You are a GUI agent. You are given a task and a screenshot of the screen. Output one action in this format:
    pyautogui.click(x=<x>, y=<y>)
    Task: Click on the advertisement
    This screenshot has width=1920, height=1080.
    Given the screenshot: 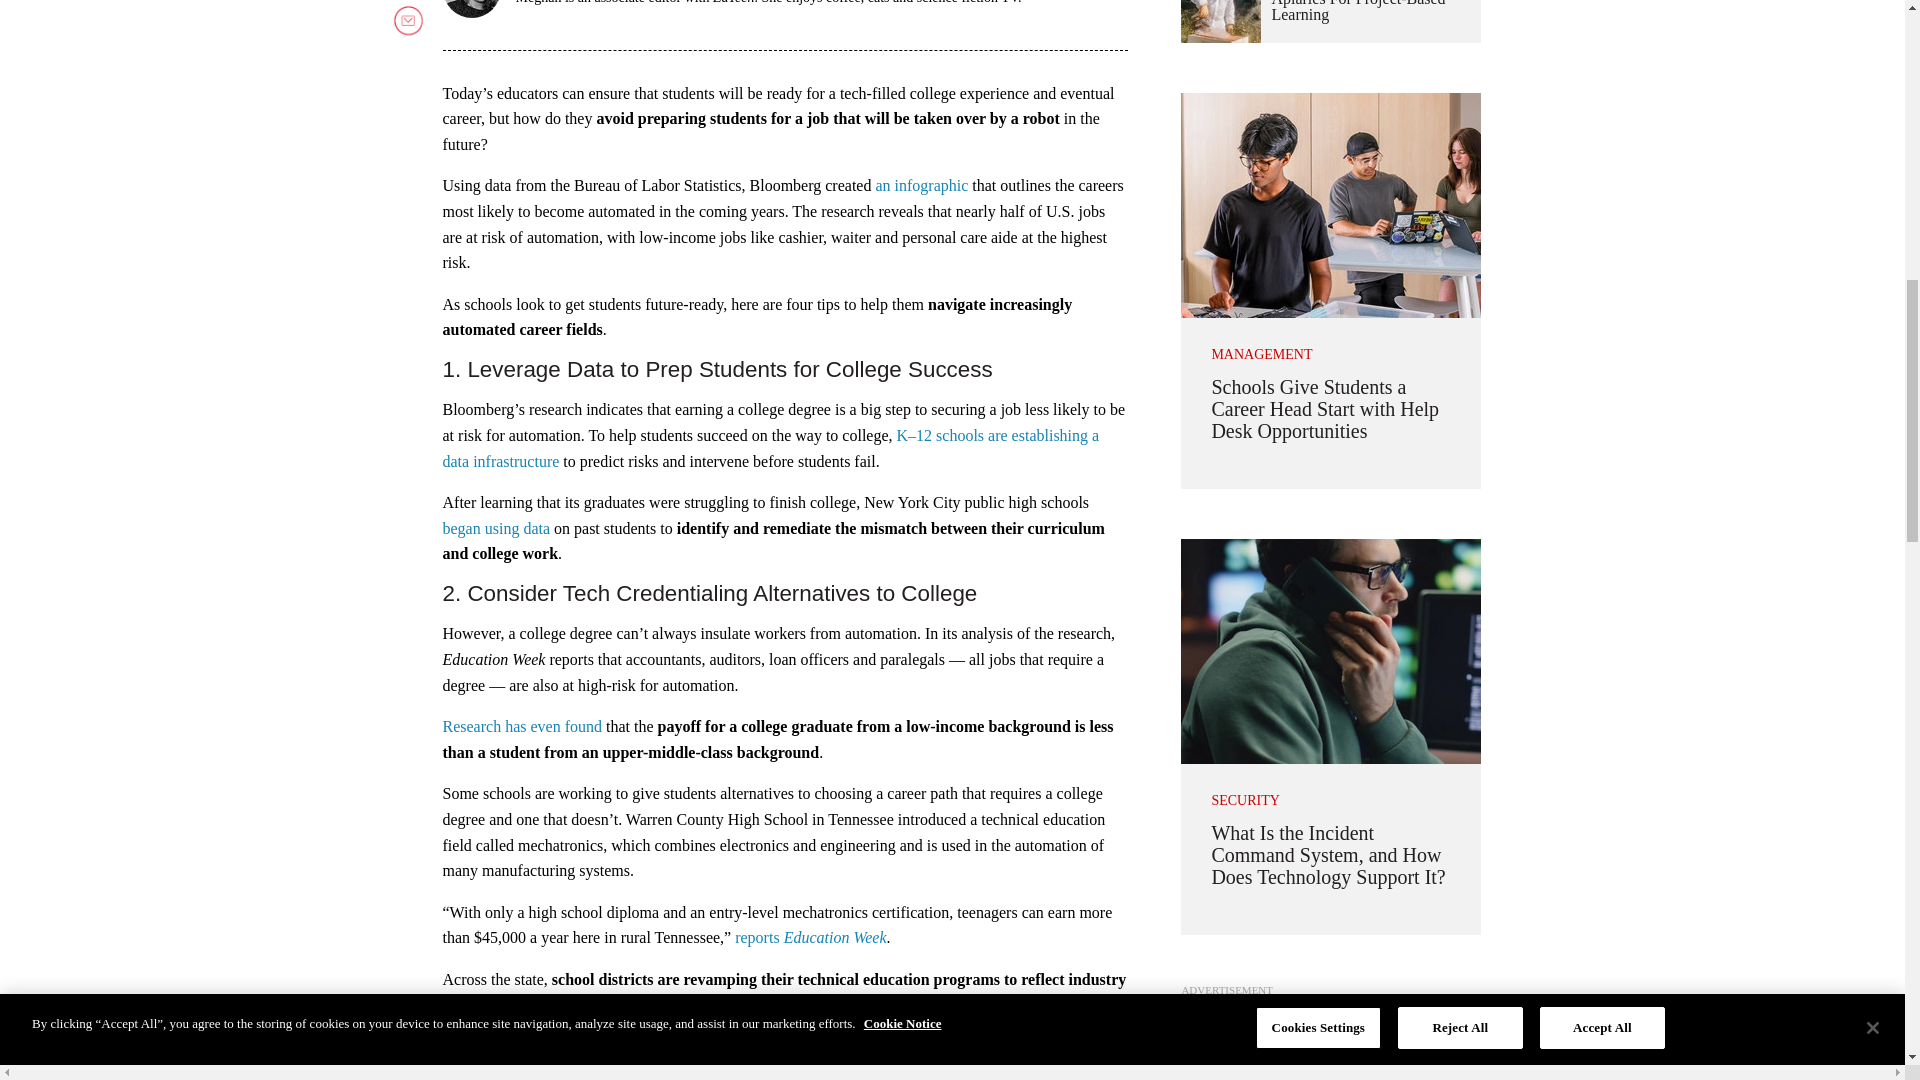 What is the action you would take?
    pyautogui.click(x=1330, y=1042)
    